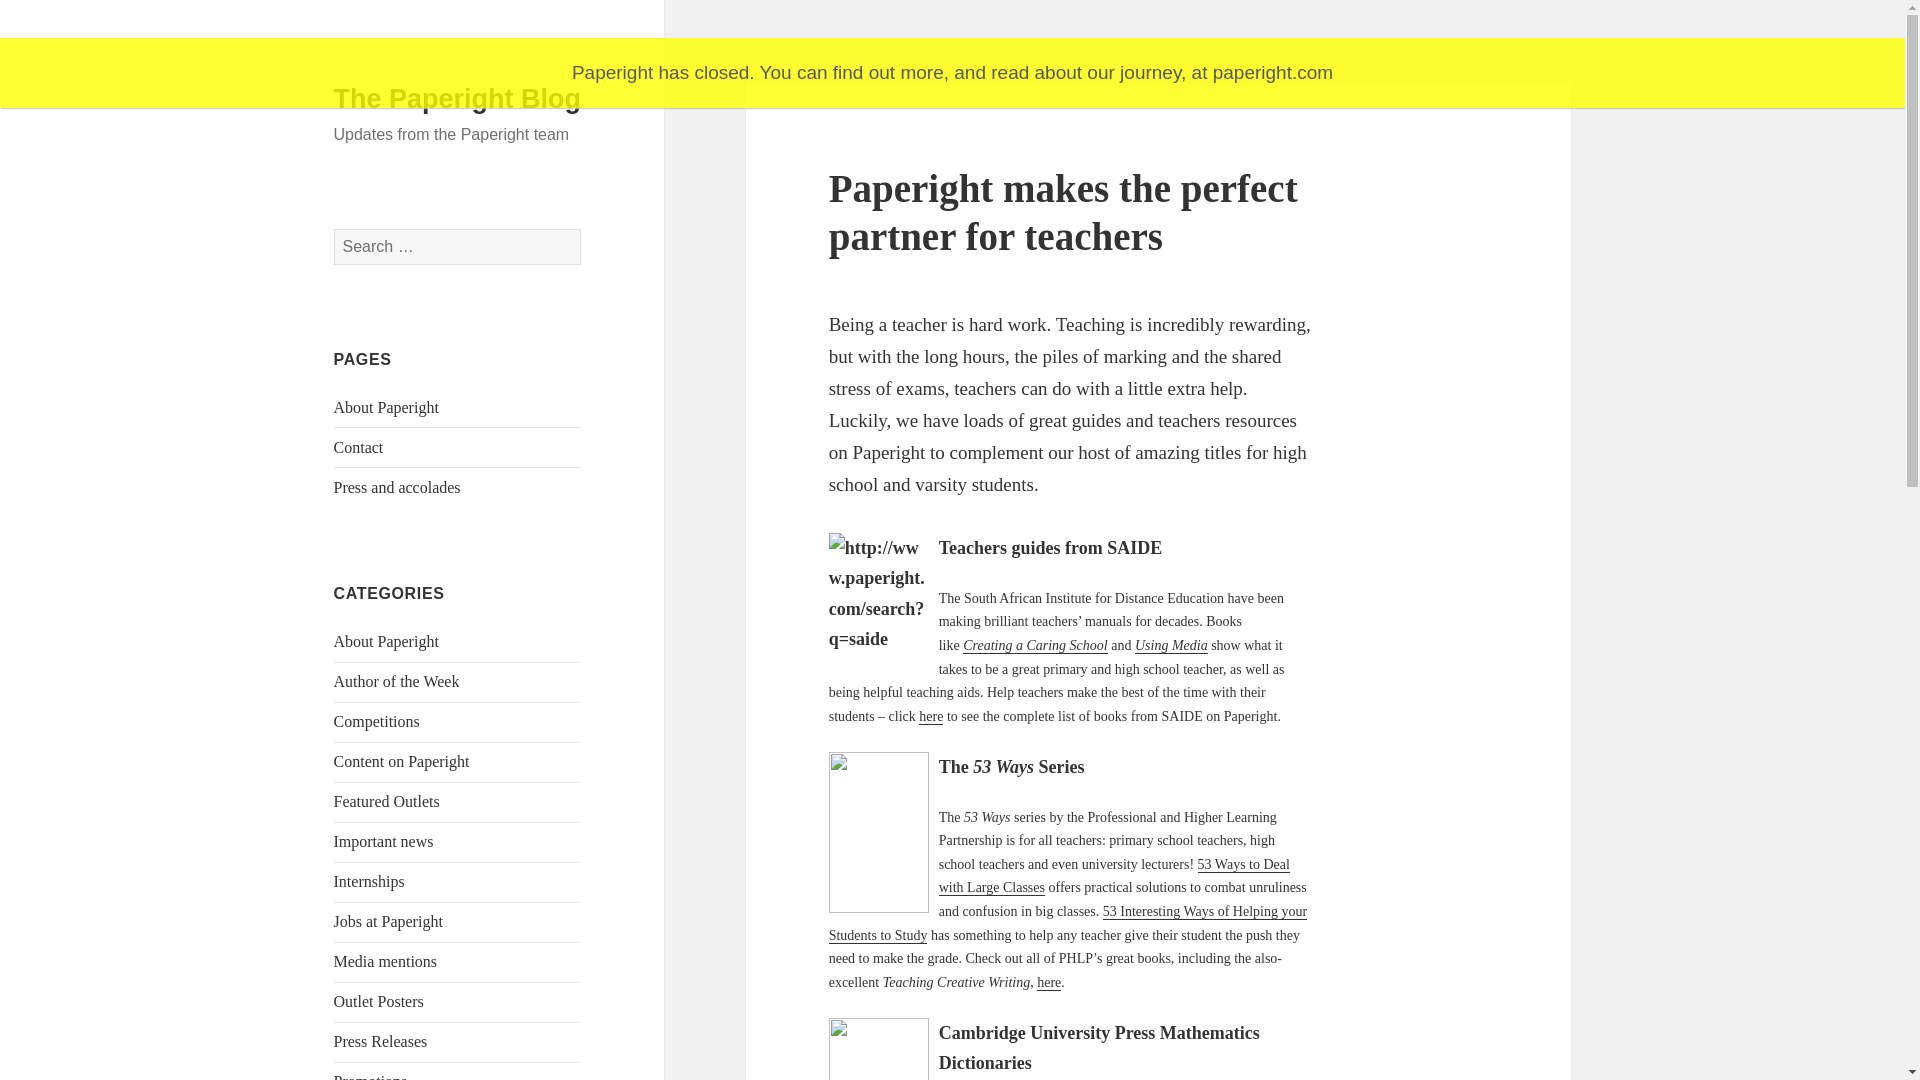 The width and height of the screenshot is (1920, 1080). I want to click on Contact, so click(359, 446).